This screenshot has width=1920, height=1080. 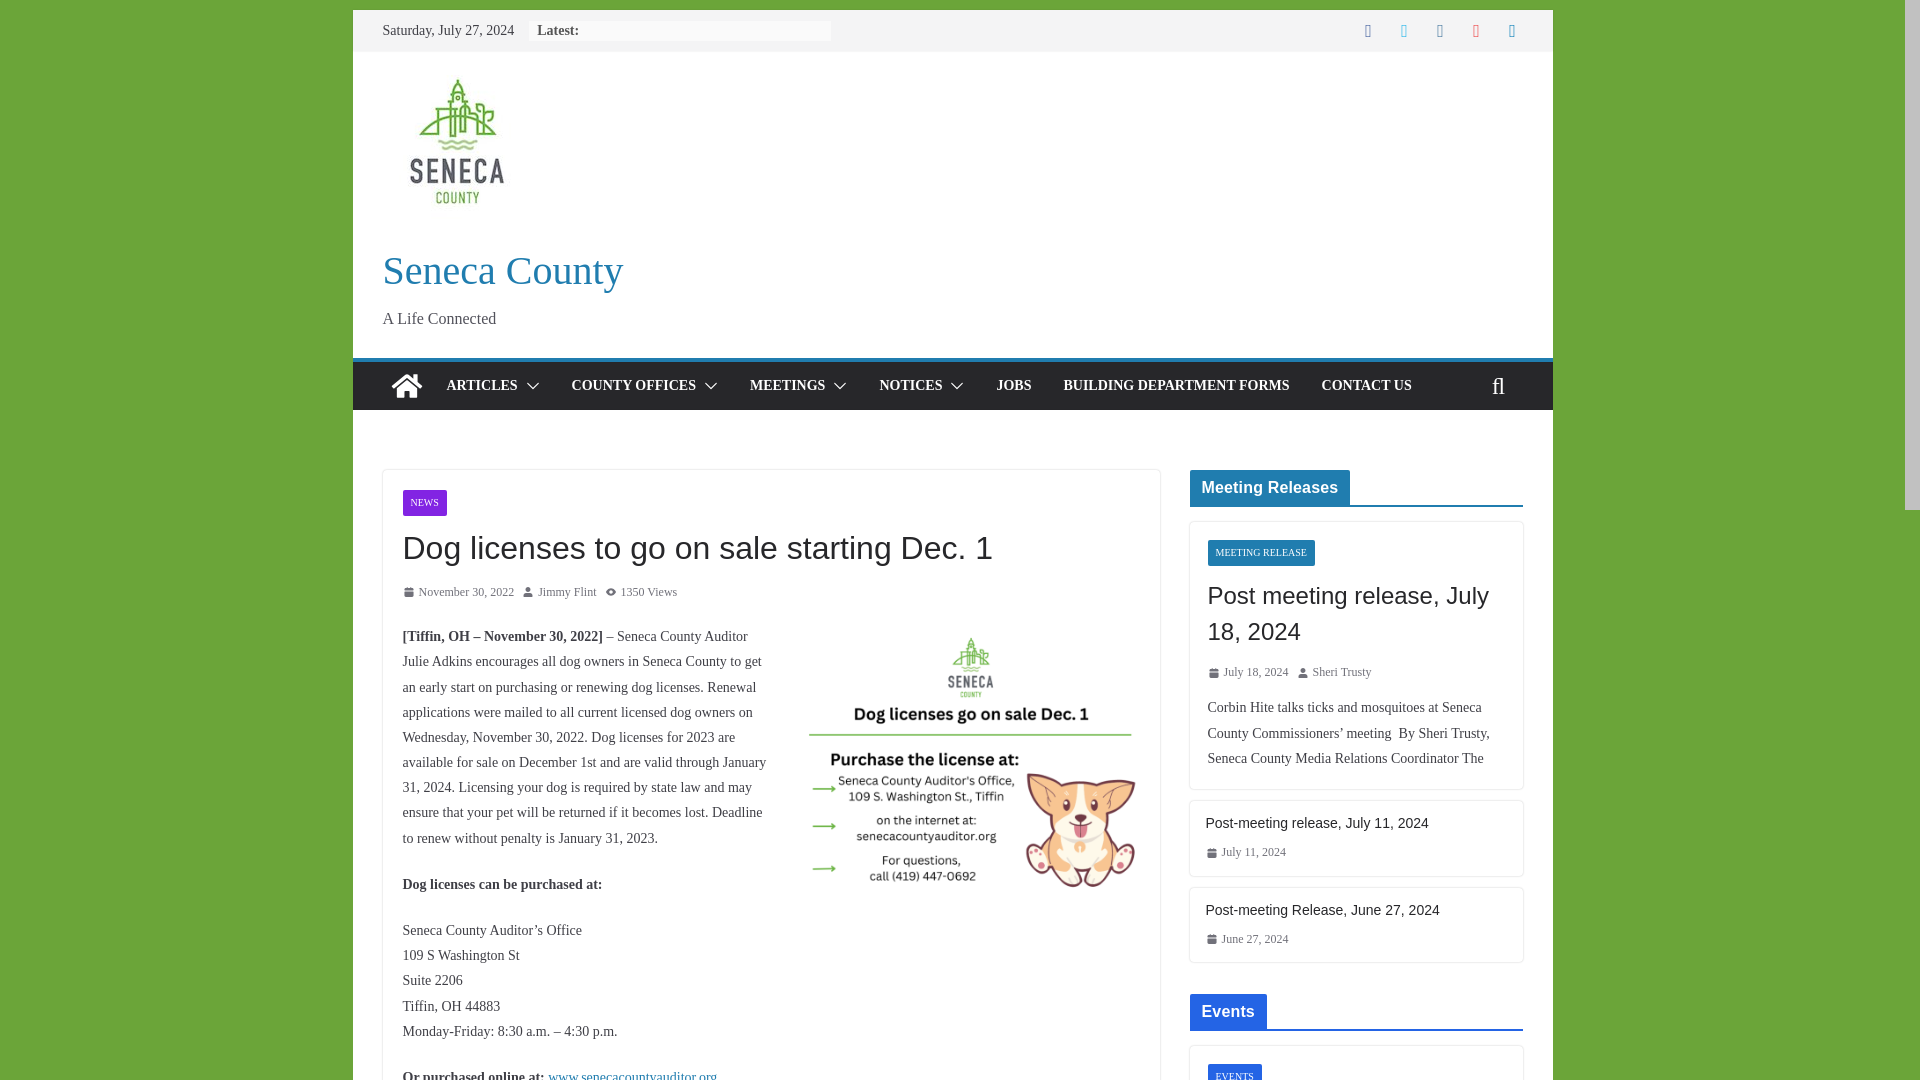 What do you see at coordinates (1366, 385) in the screenshot?
I see `CONTACT US` at bounding box center [1366, 385].